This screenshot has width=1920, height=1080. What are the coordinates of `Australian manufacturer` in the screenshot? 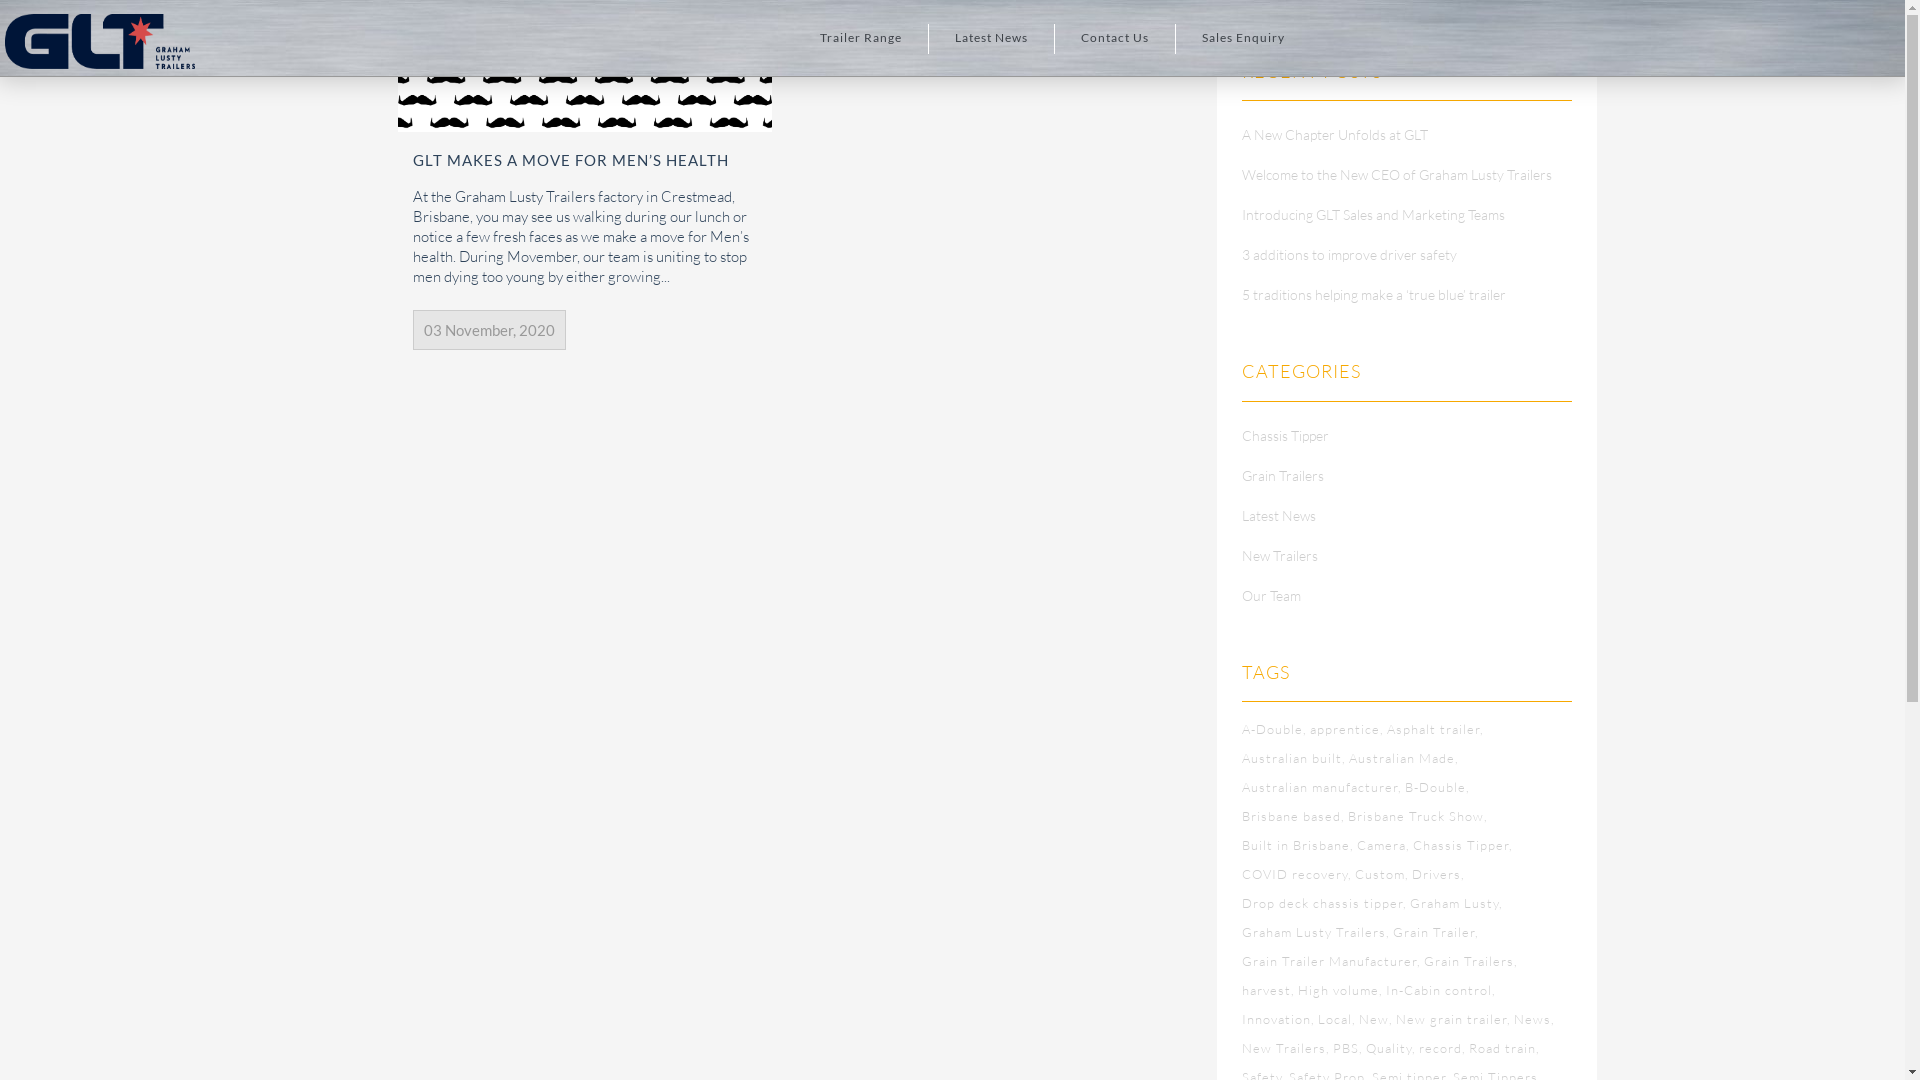 It's located at (1322, 787).